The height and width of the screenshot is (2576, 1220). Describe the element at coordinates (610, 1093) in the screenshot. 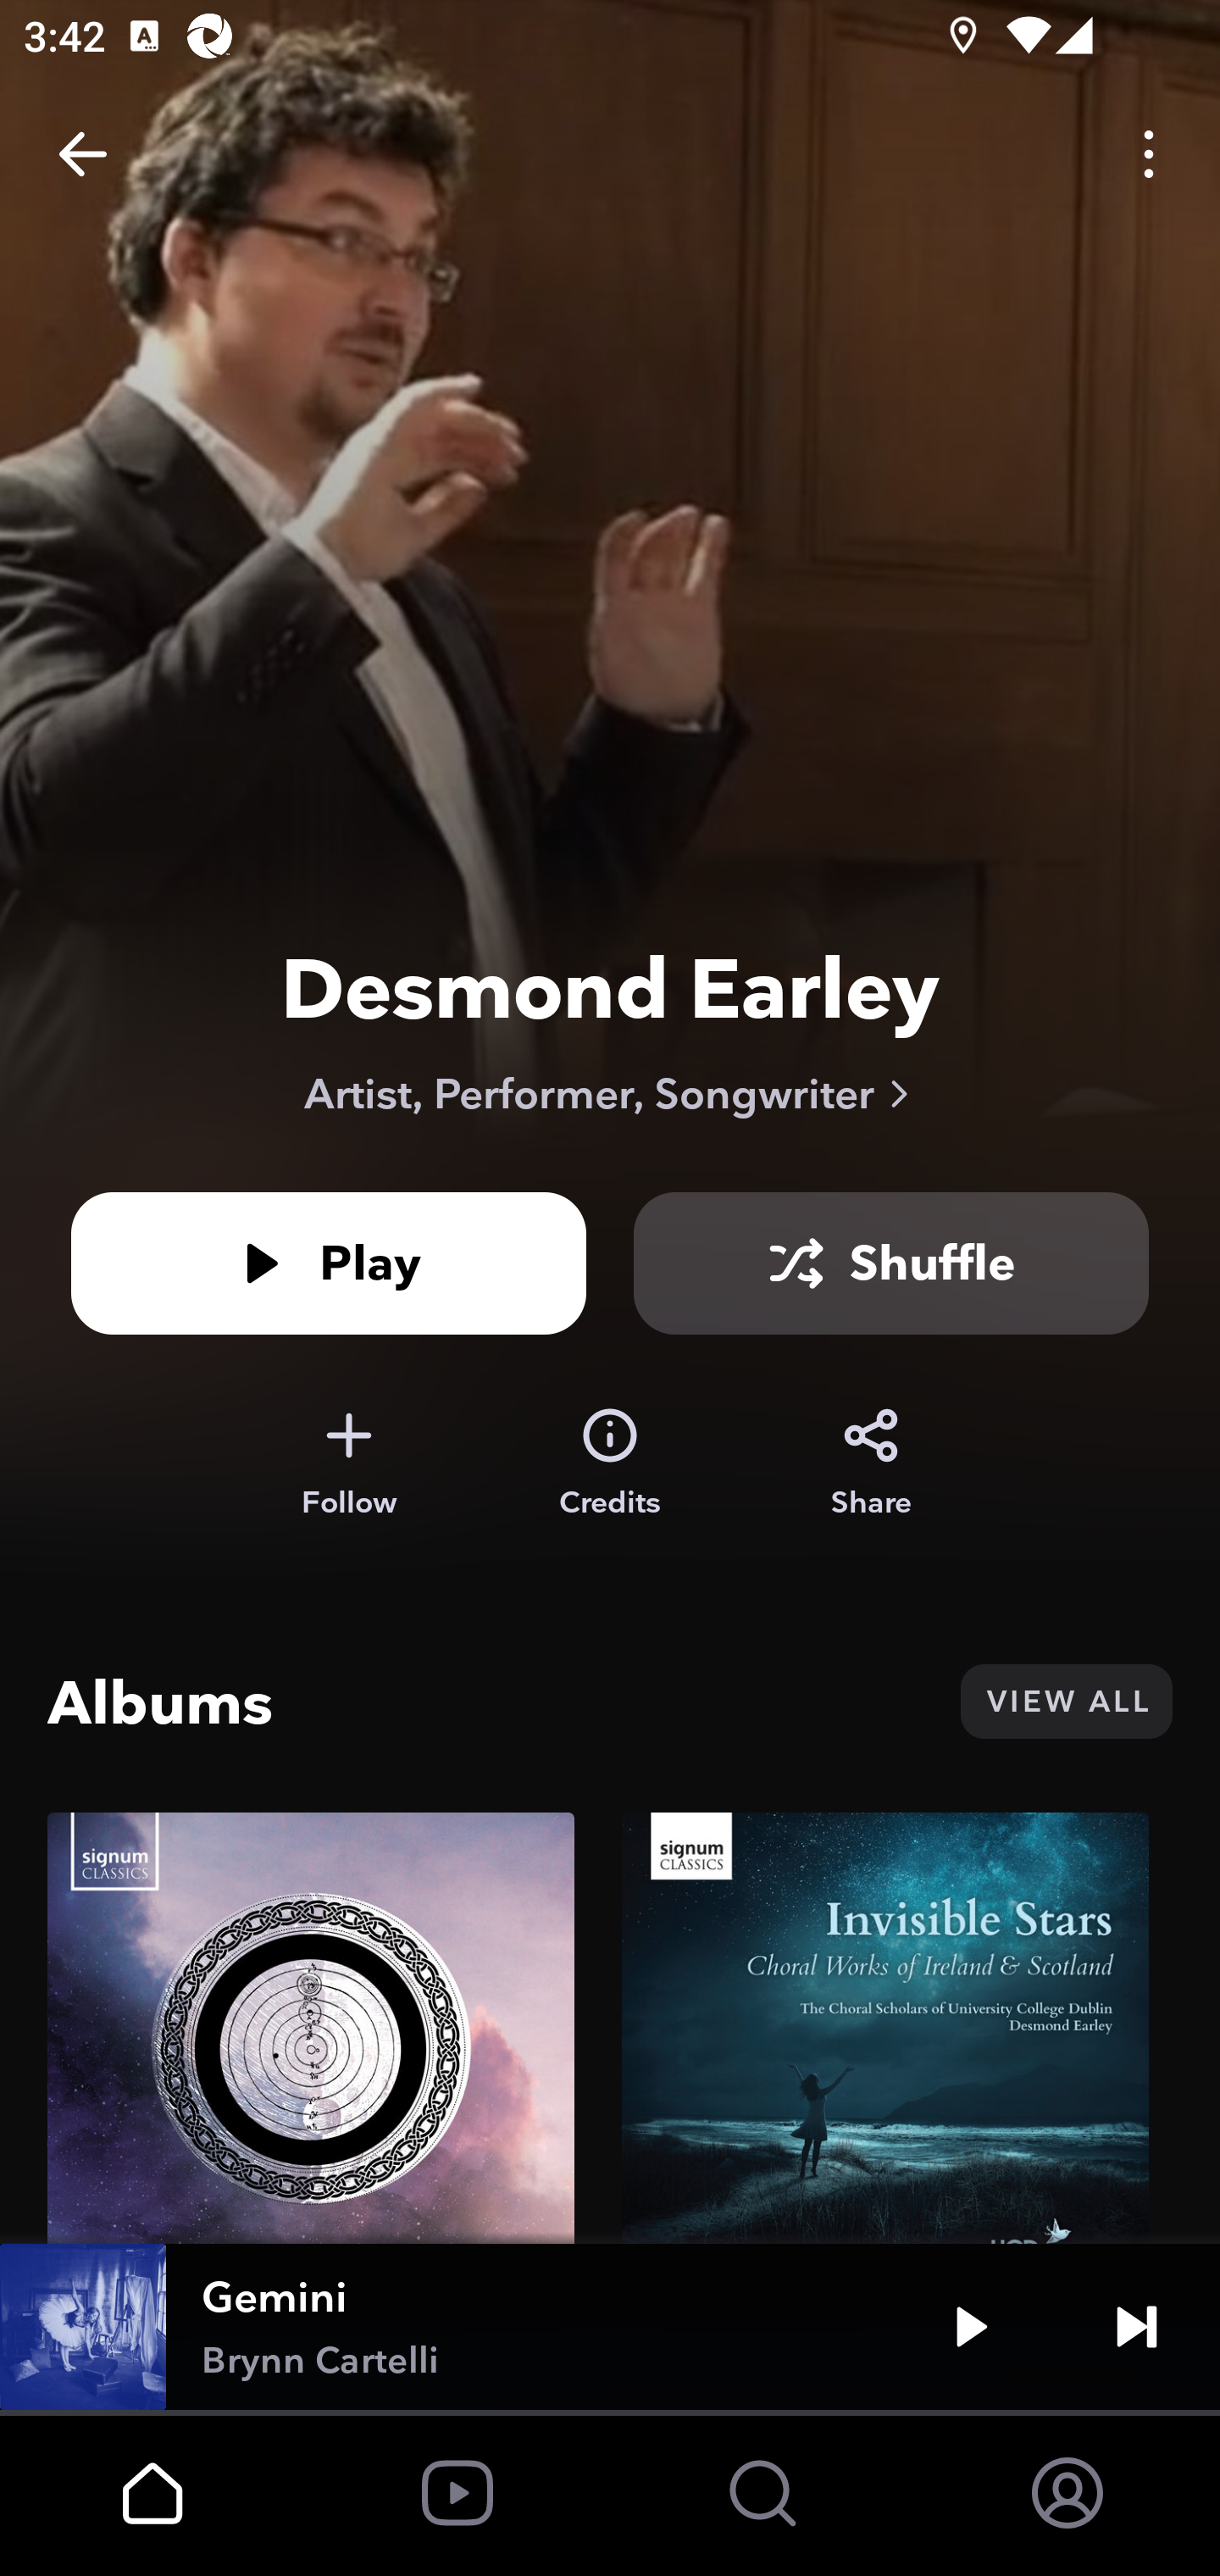

I see `Artist, Performer, Songwriter` at that location.